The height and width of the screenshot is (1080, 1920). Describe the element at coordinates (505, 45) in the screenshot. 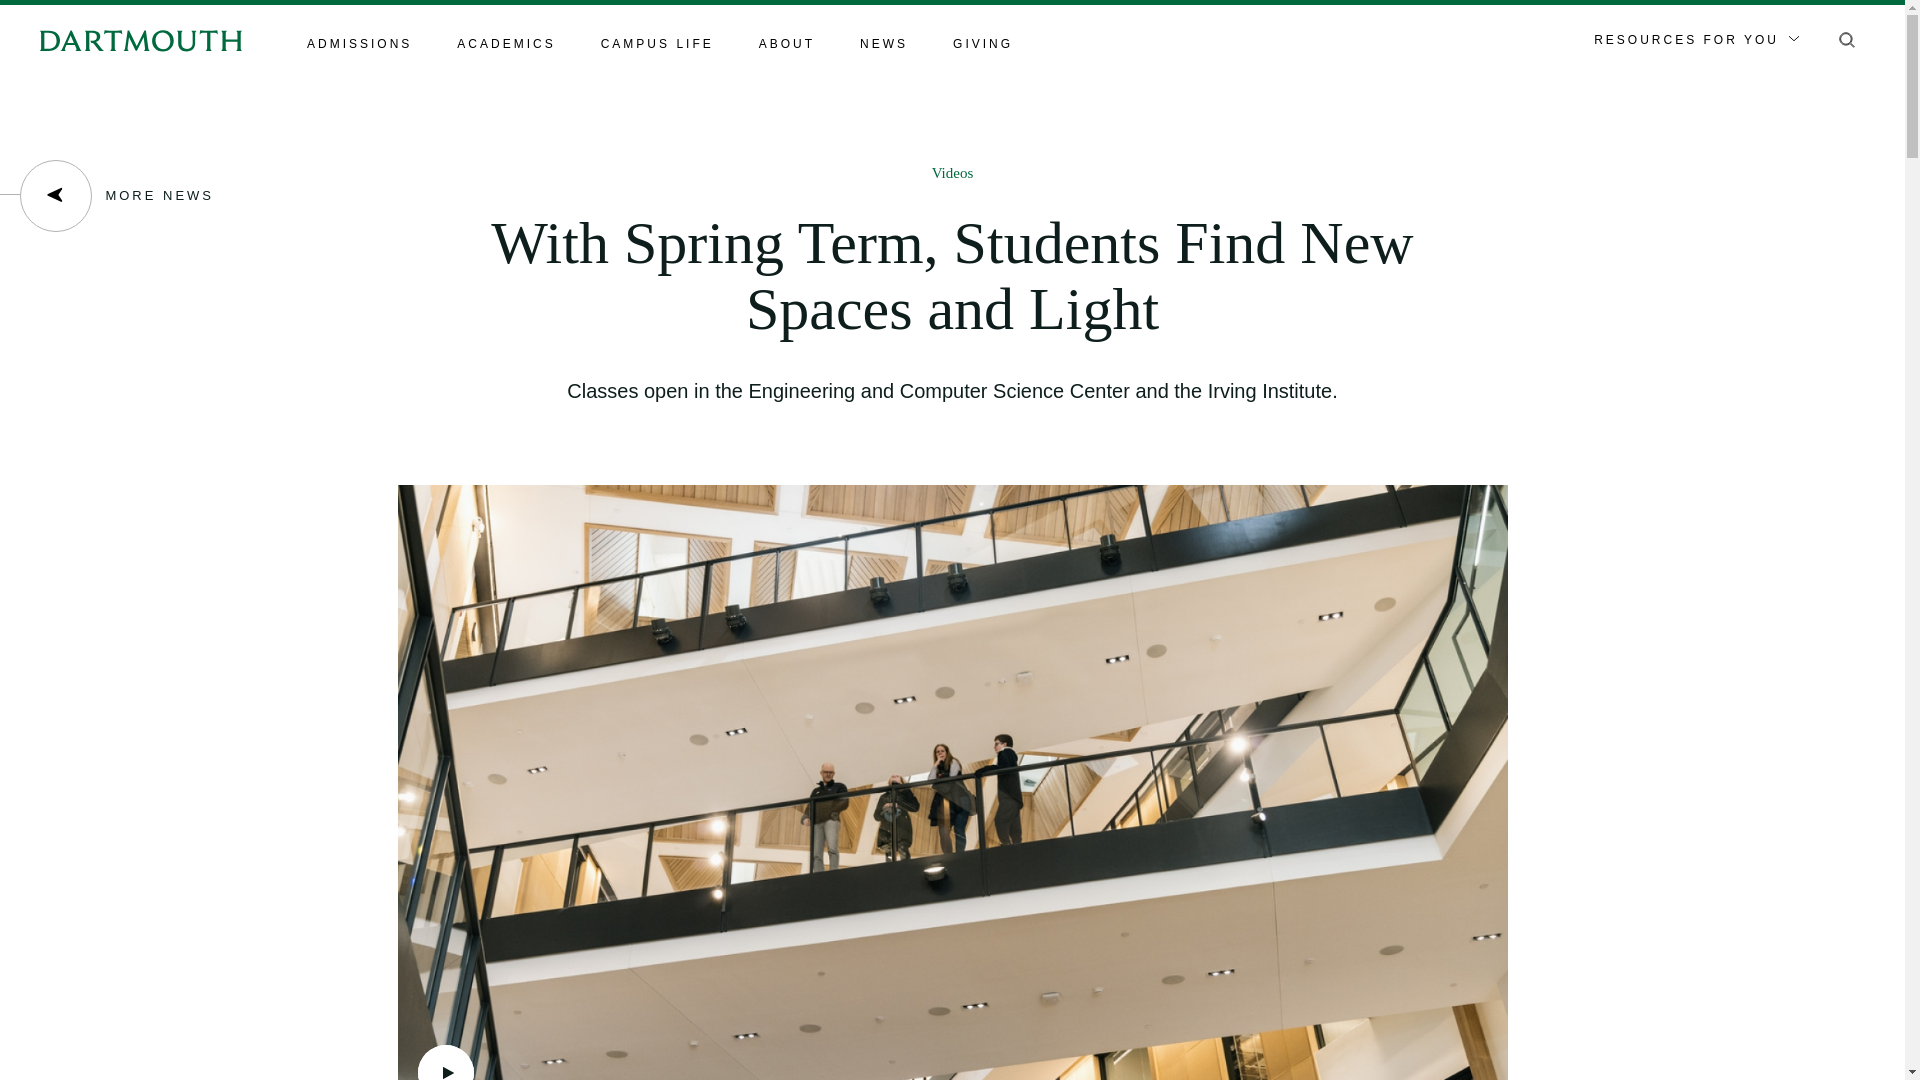

I see `Academics` at that location.